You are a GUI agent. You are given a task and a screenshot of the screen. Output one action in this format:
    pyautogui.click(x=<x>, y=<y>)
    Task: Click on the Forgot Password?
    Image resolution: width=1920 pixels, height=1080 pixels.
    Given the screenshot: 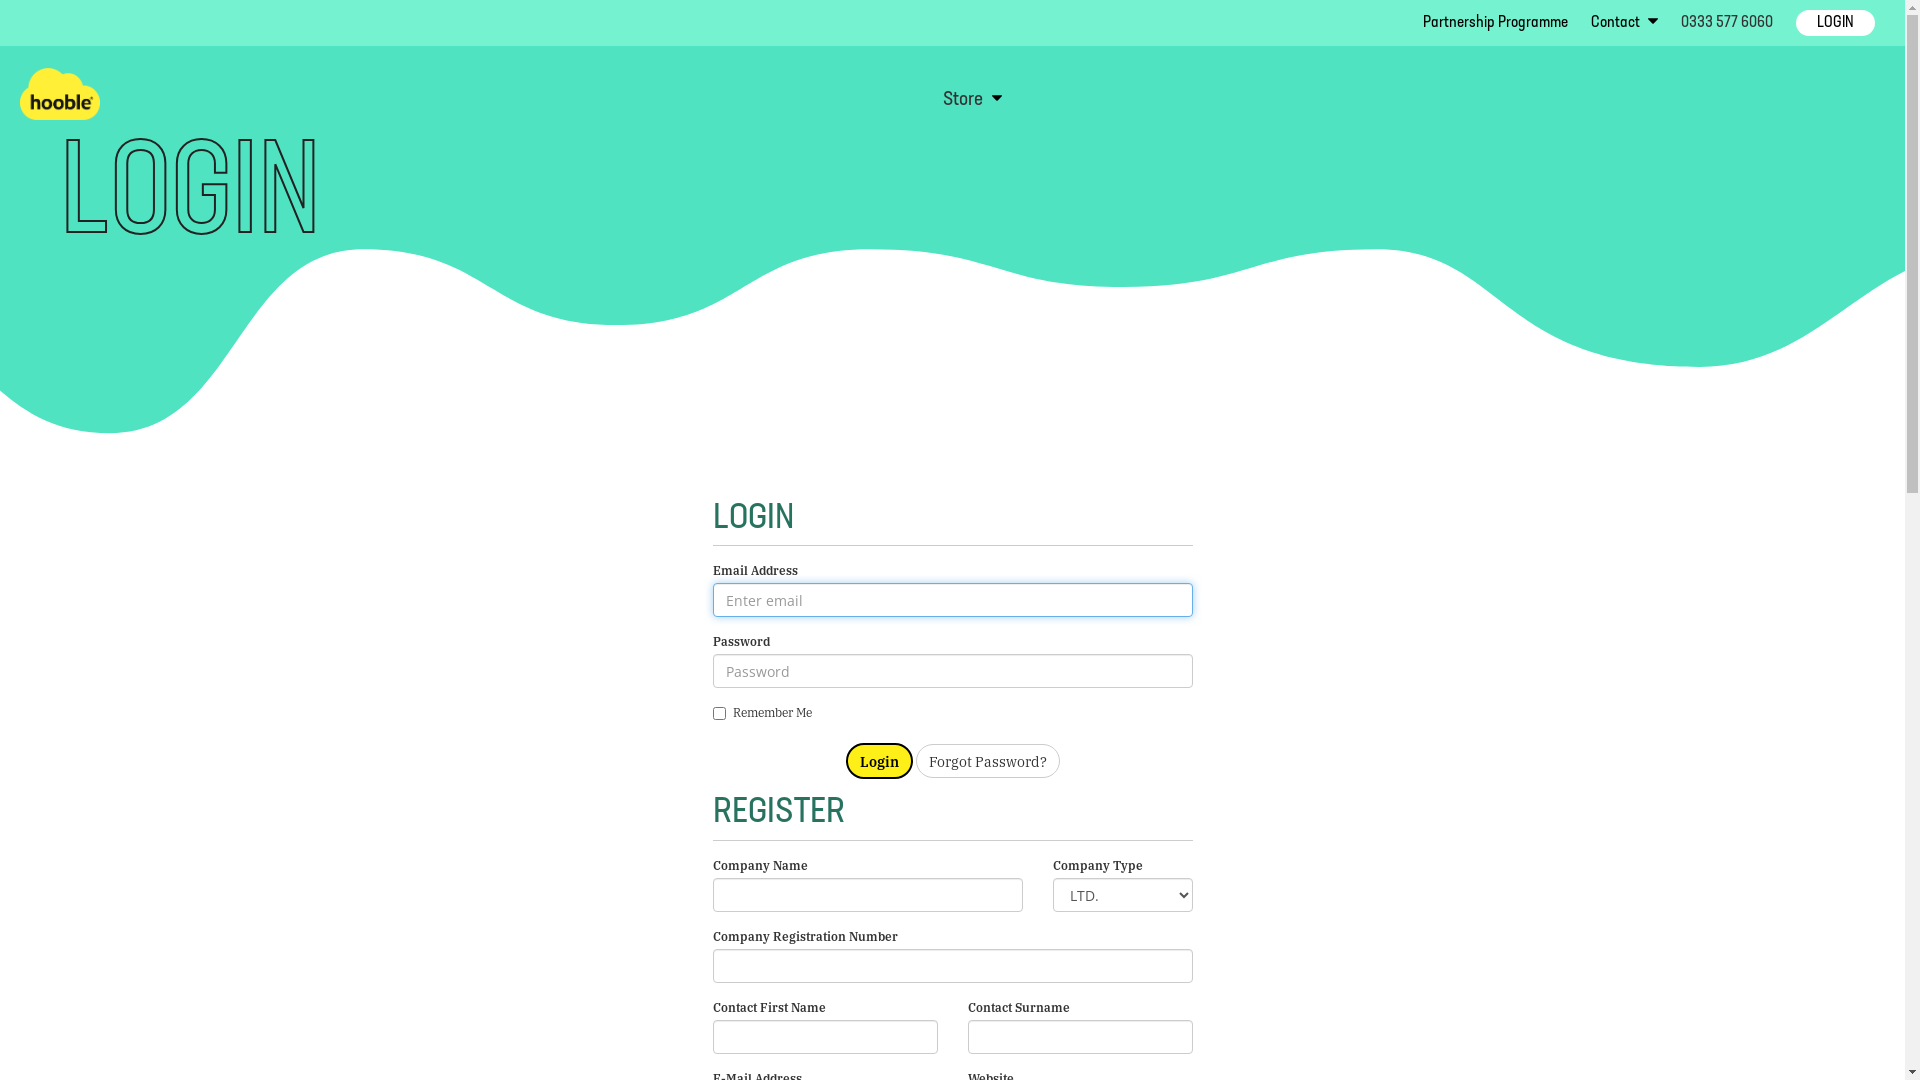 What is the action you would take?
    pyautogui.click(x=988, y=761)
    